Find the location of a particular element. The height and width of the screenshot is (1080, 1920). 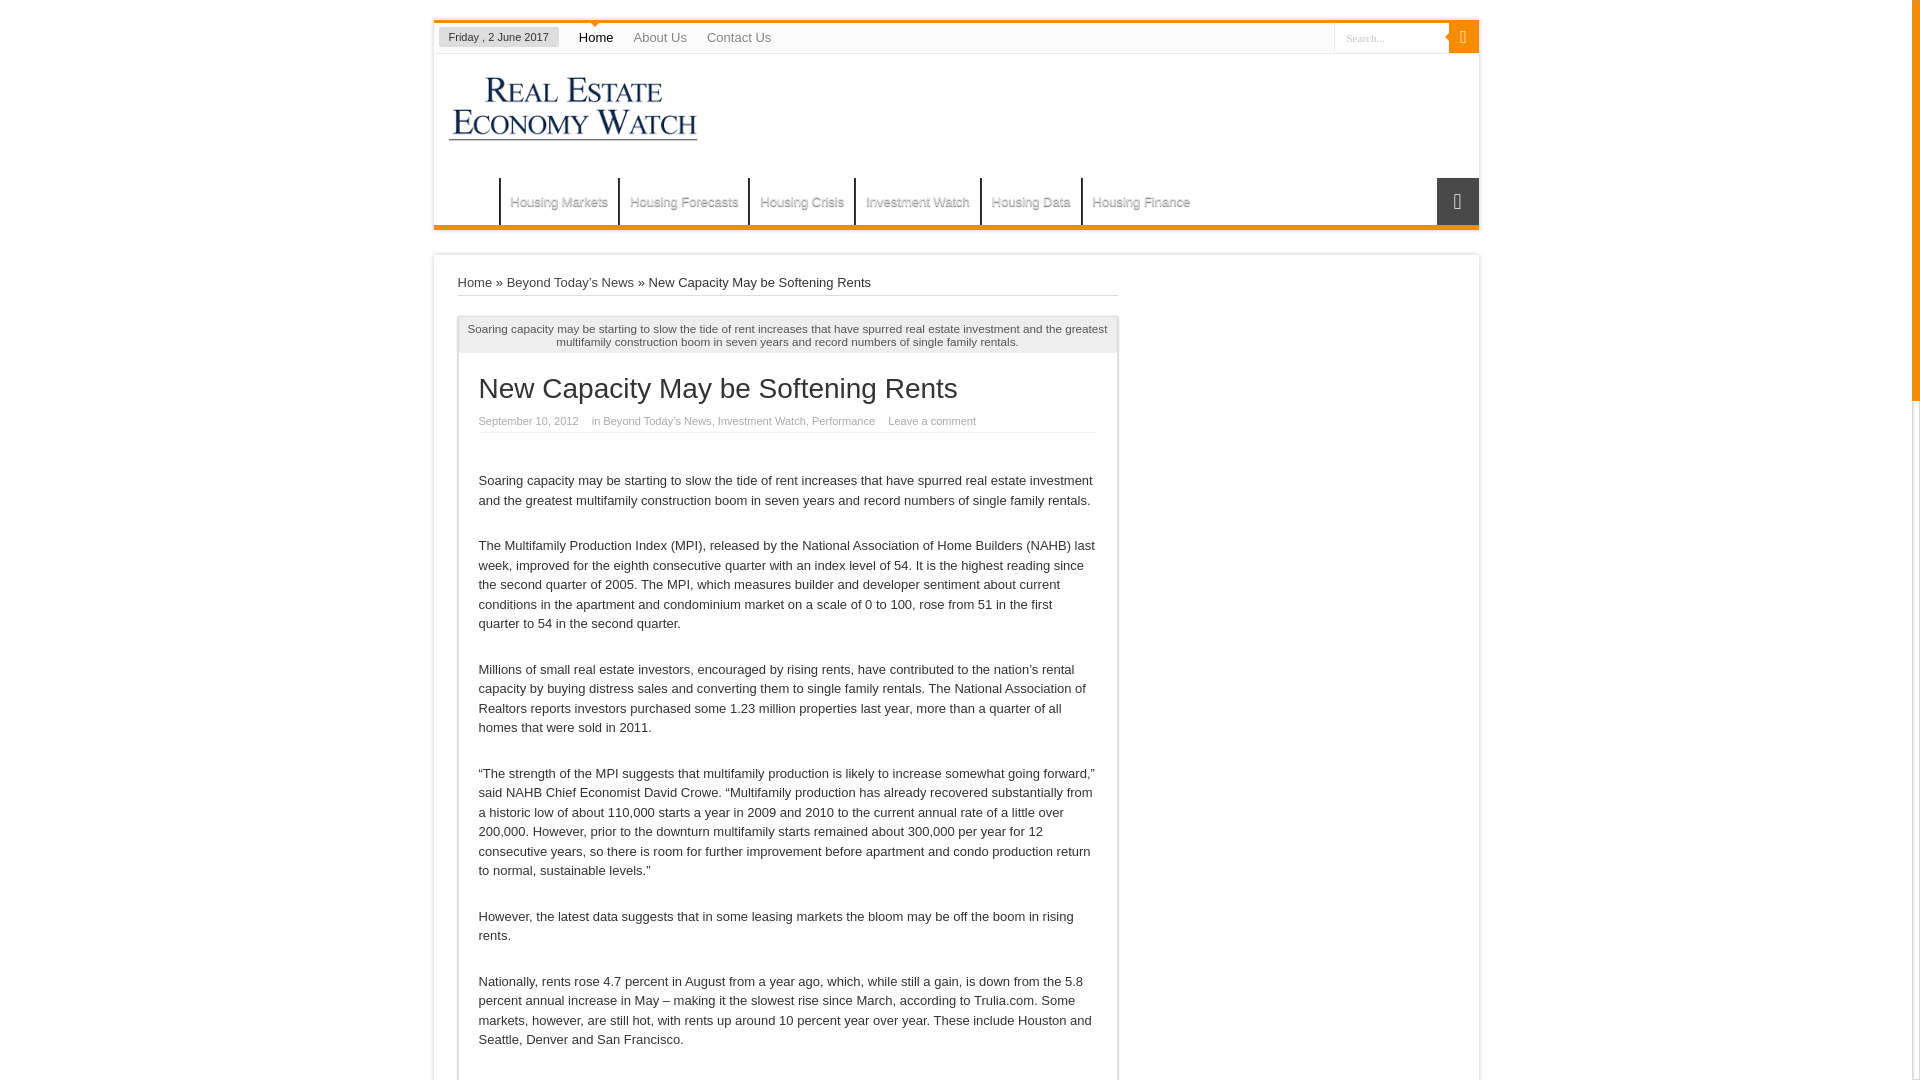

About Us is located at coordinates (658, 37).